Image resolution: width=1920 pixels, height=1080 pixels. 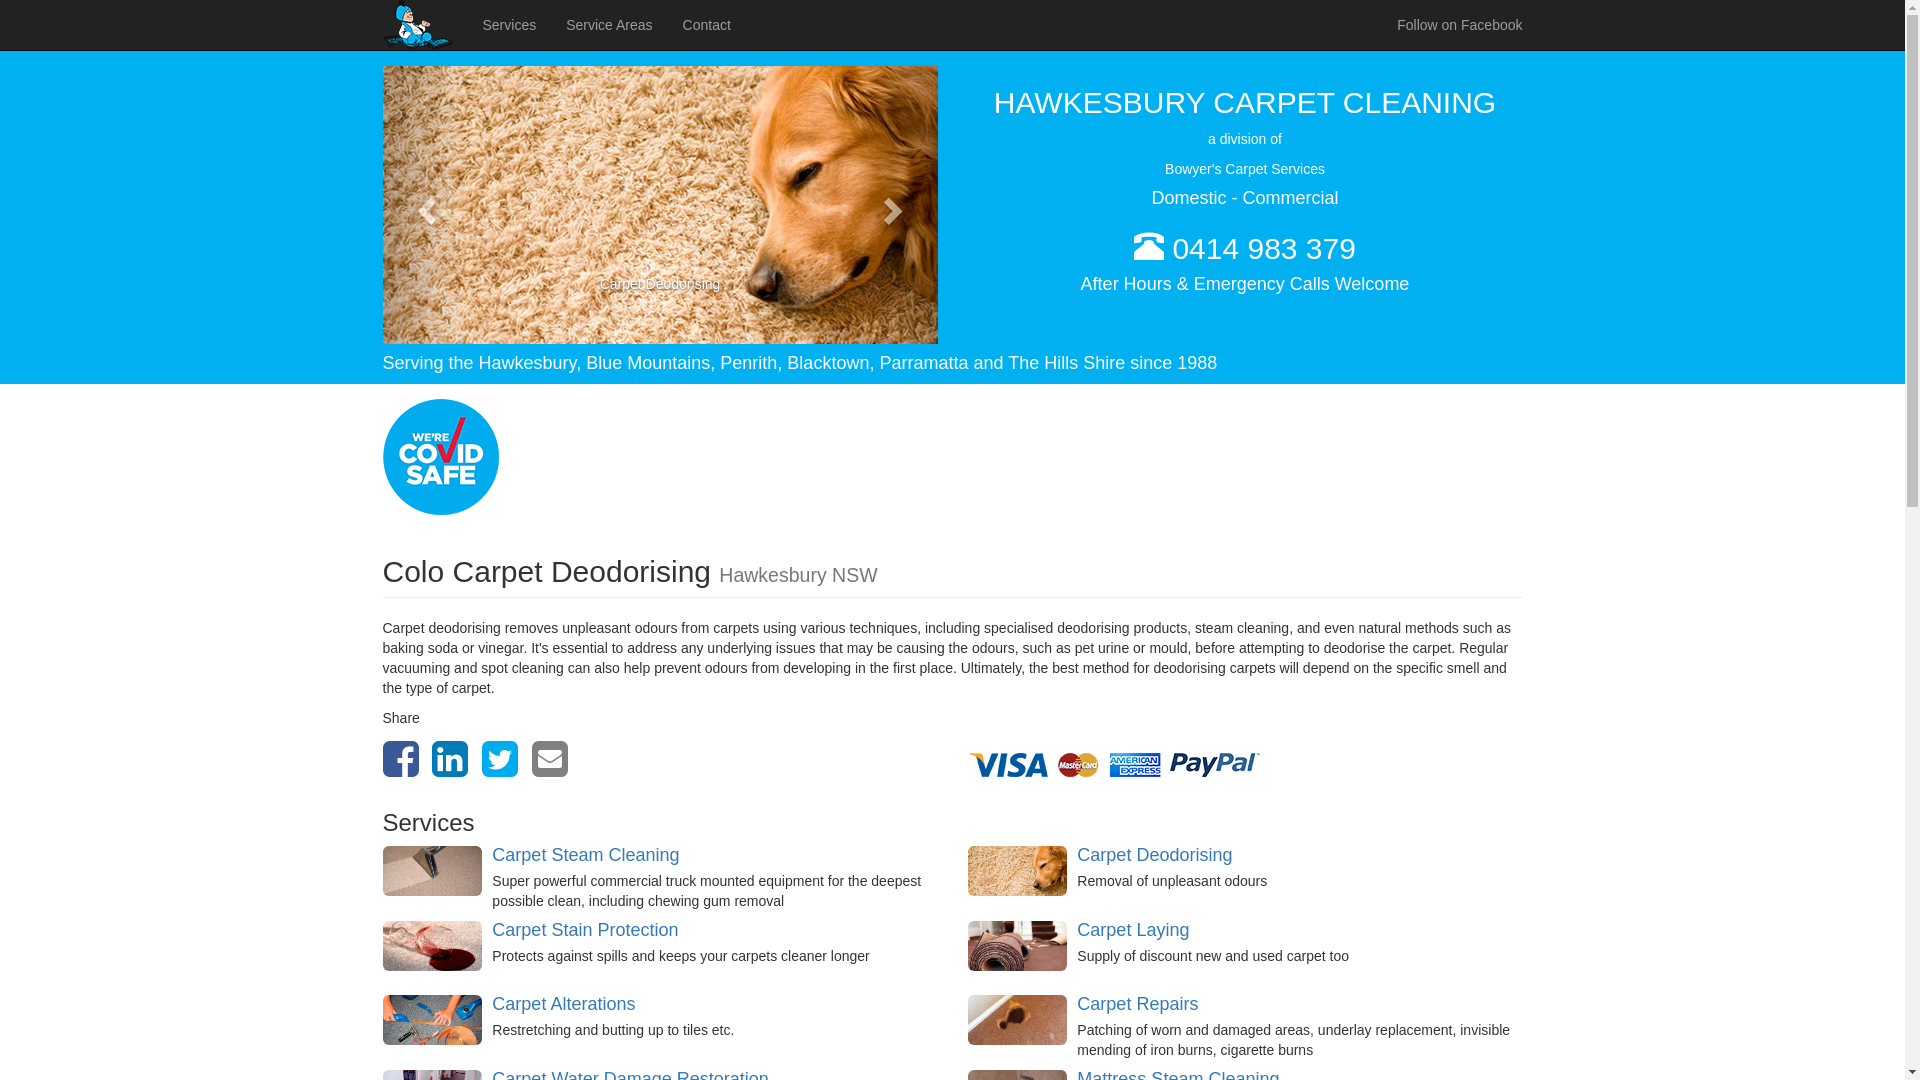 What do you see at coordinates (585, 855) in the screenshot?
I see `Carpet Steam Cleaning` at bounding box center [585, 855].